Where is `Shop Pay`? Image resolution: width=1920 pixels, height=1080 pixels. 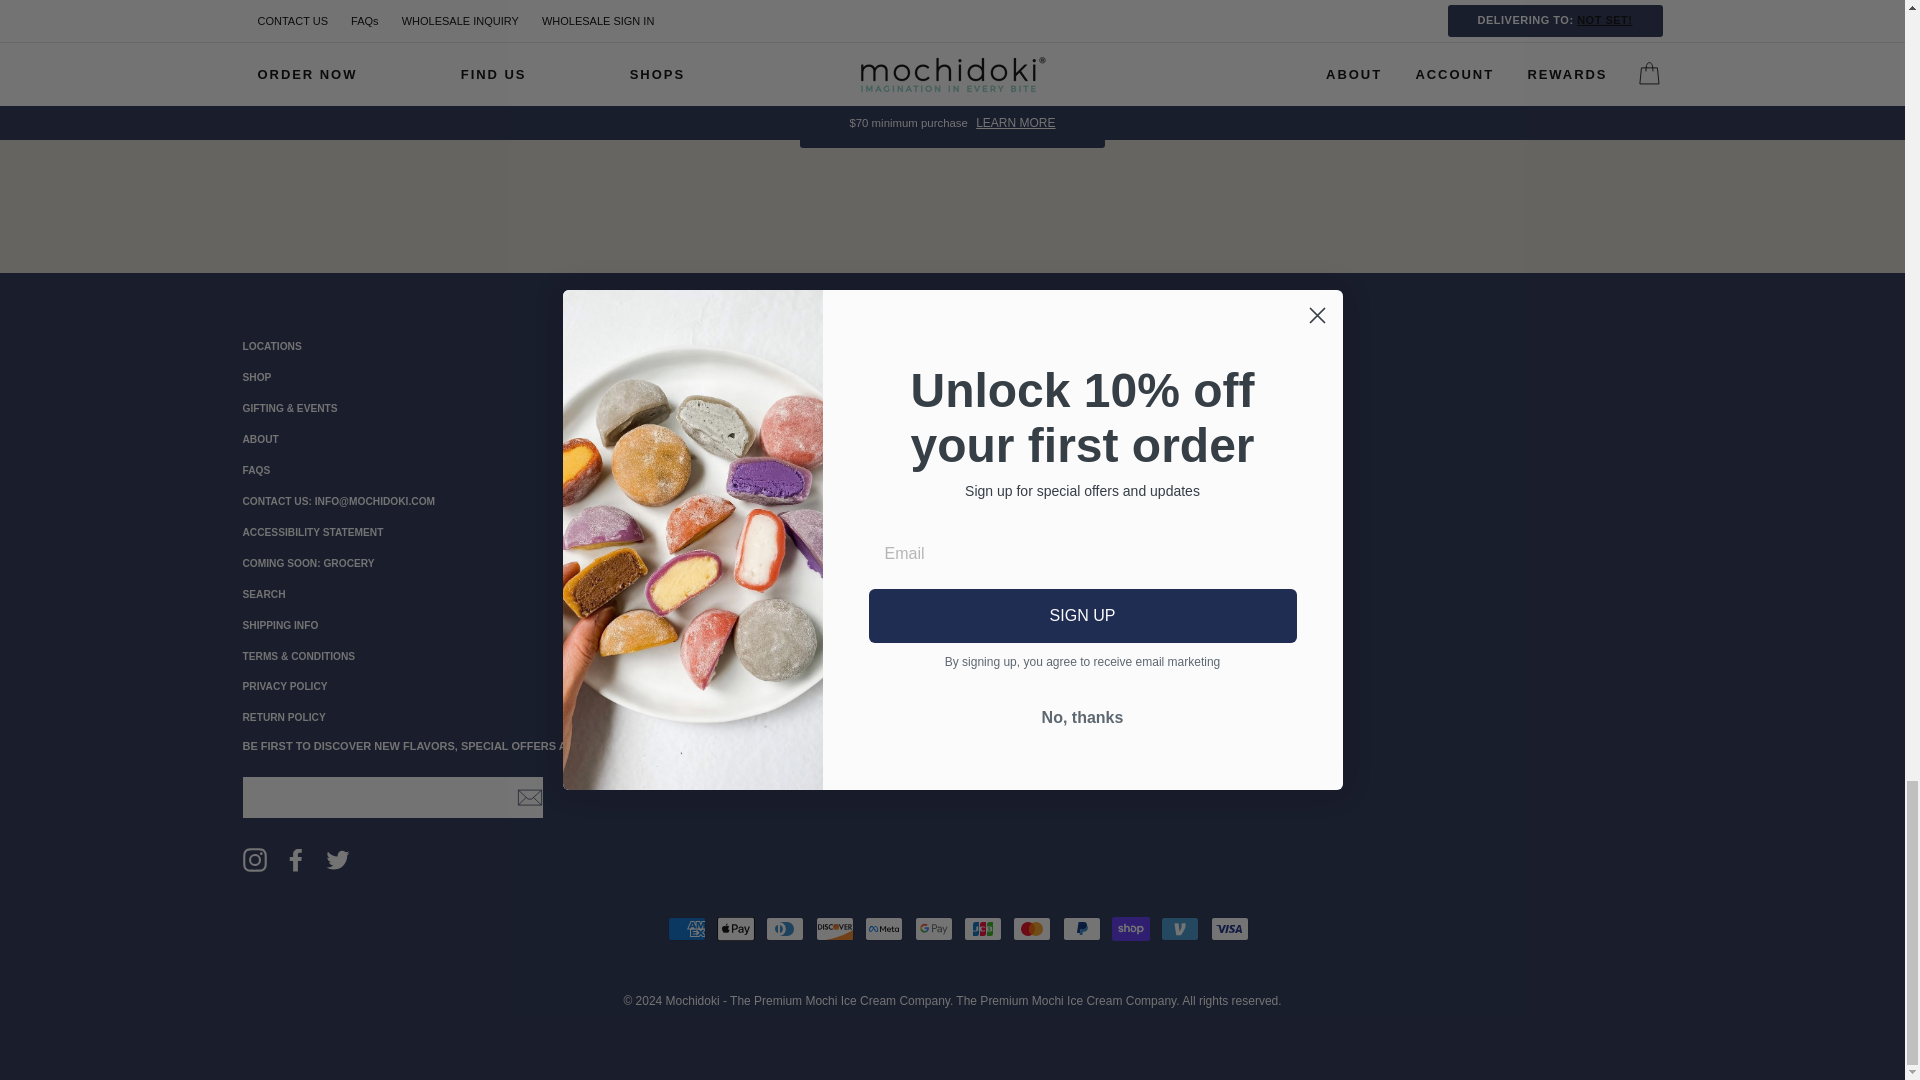 Shop Pay is located at coordinates (1130, 928).